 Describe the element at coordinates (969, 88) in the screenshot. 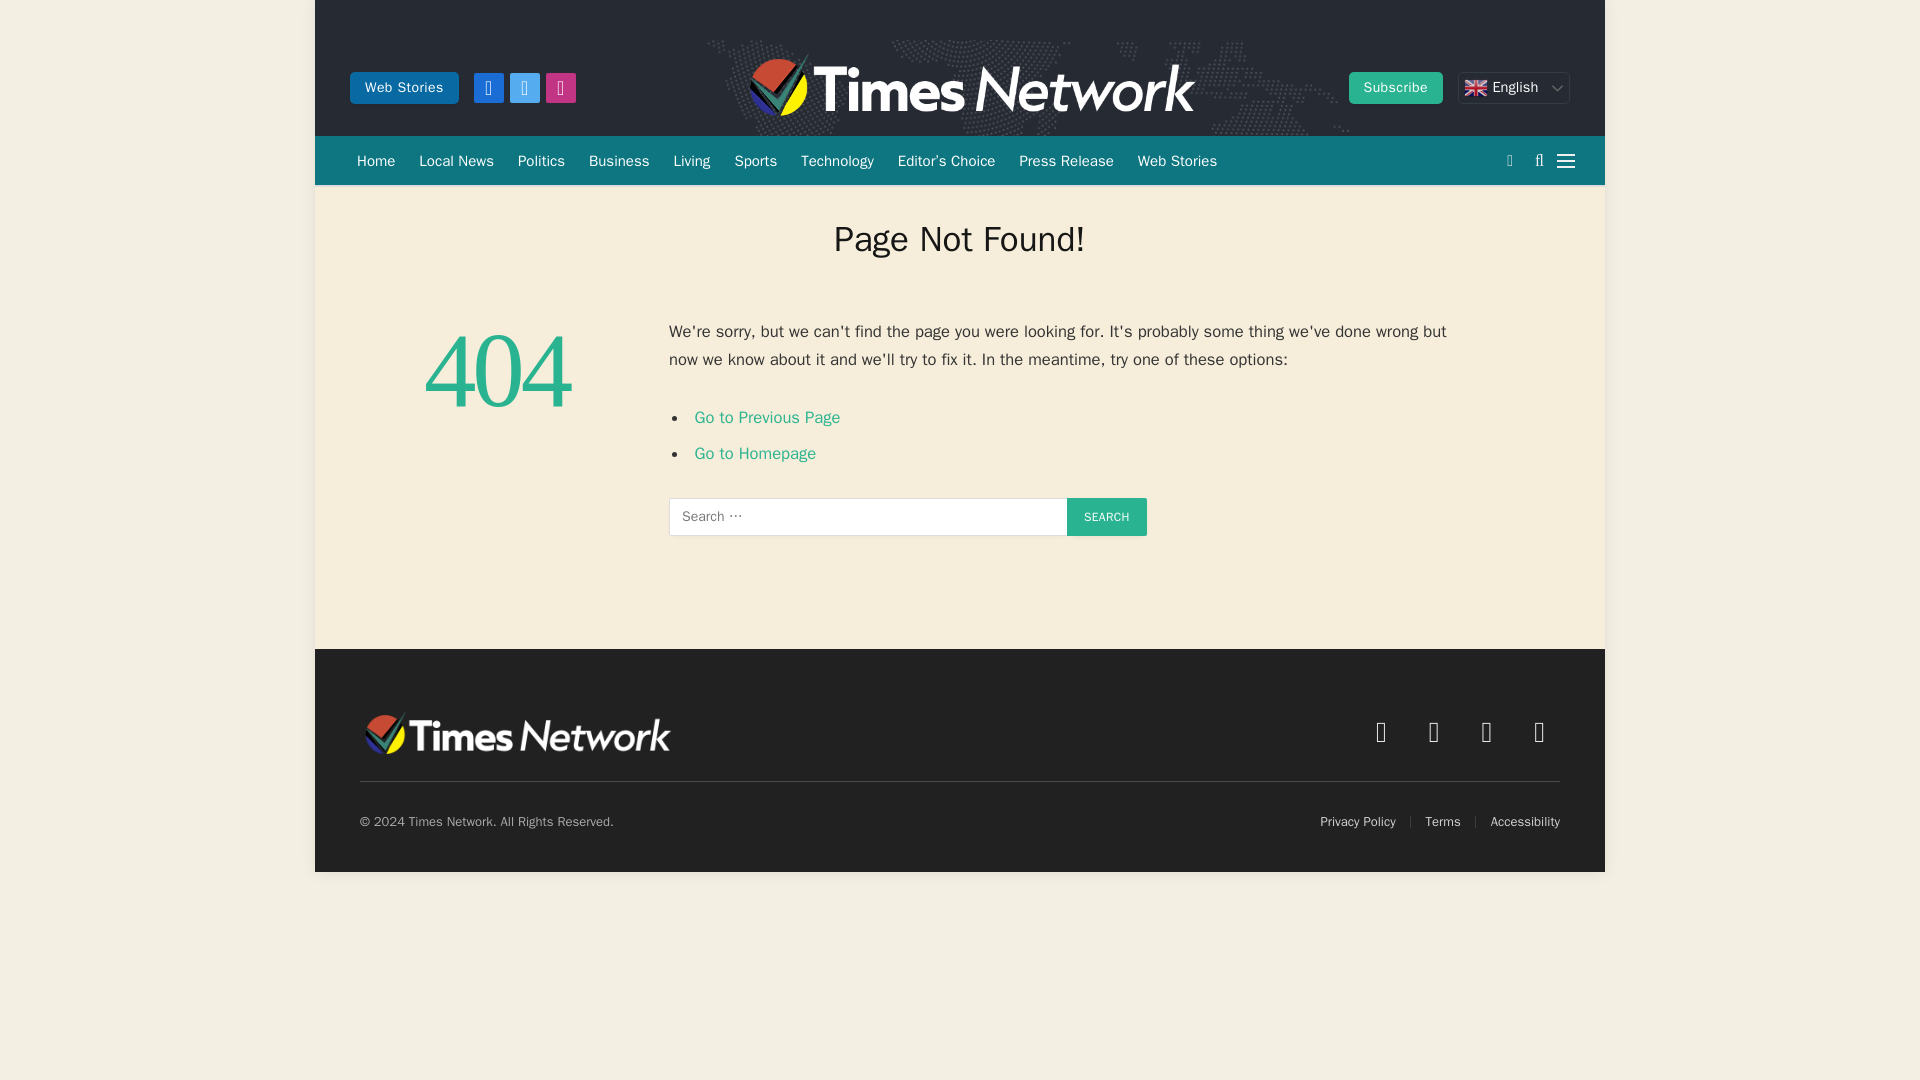

I see `Times Network` at that location.